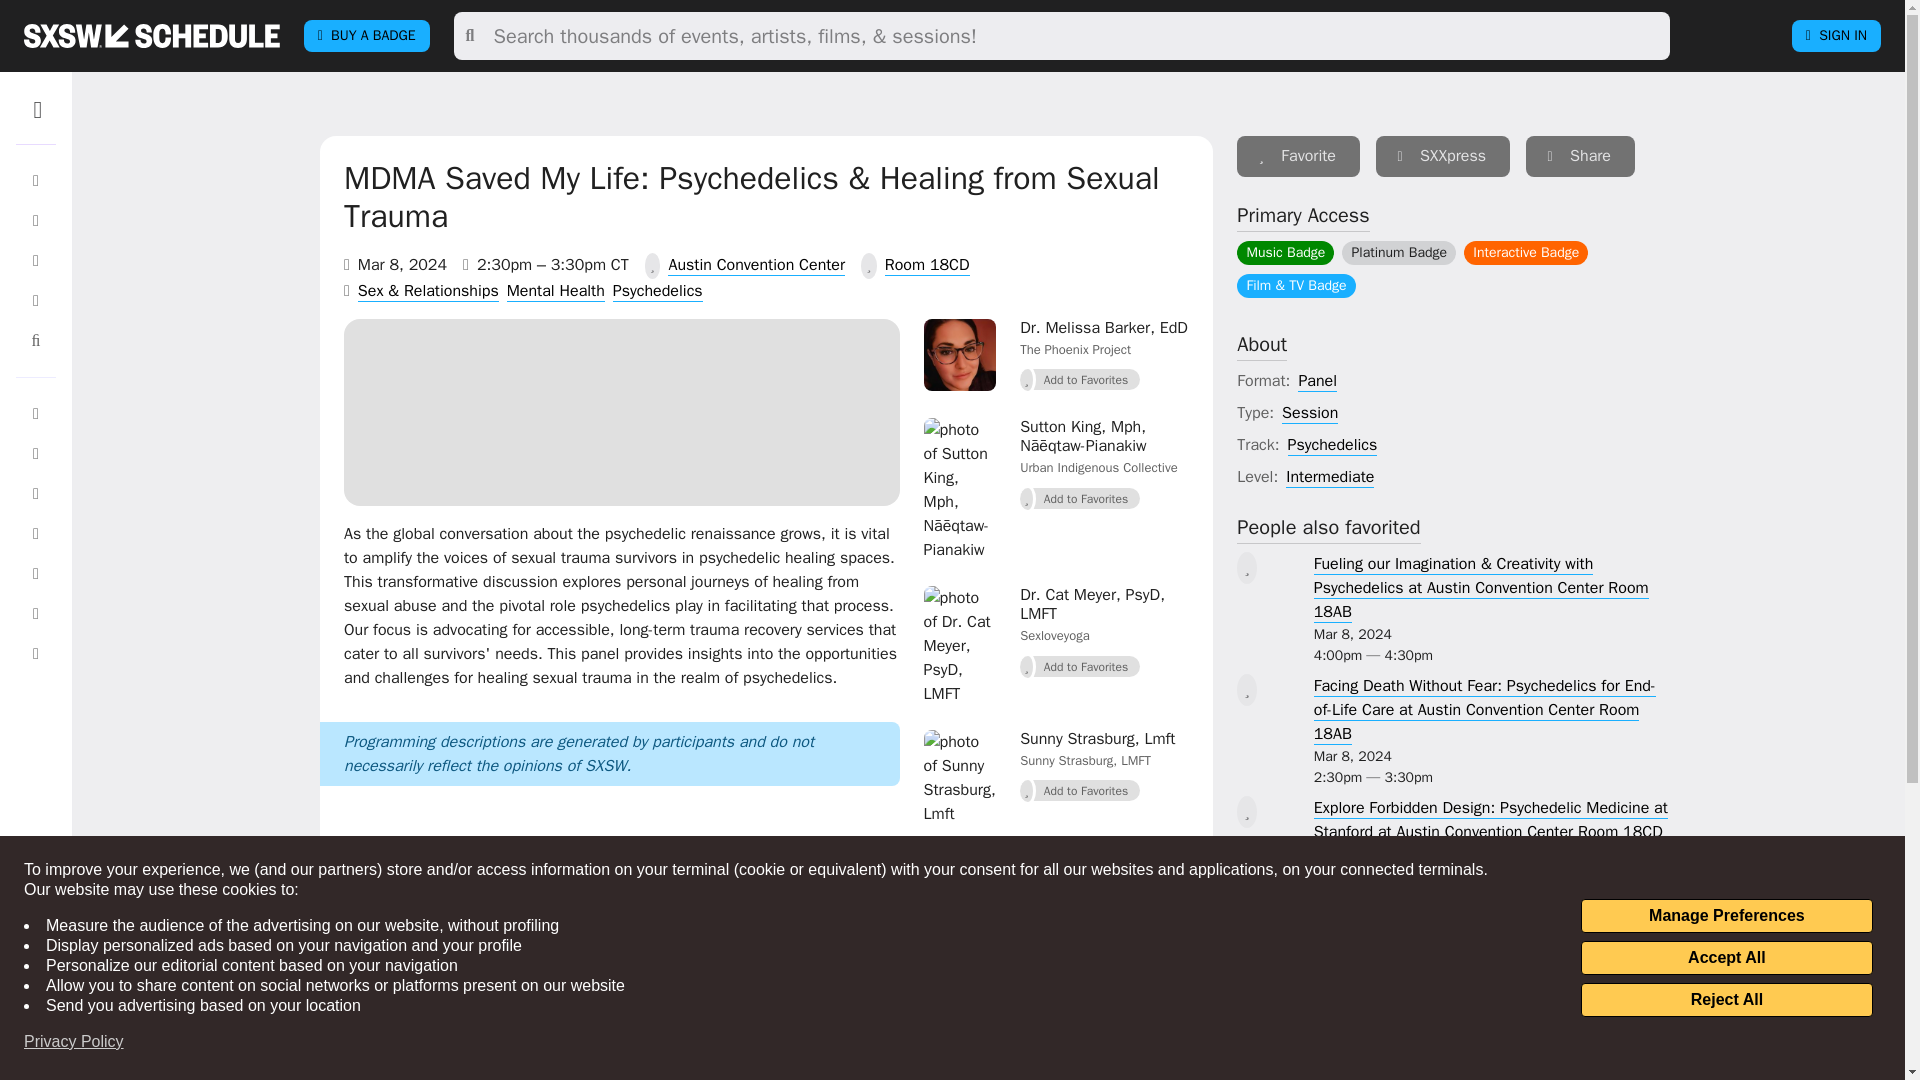 Image resolution: width=1920 pixels, height=1080 pixels. Describe the element at coordinates (1080, 790) in the screenshot. I see `Sign In to add to your favorites.` at that location.